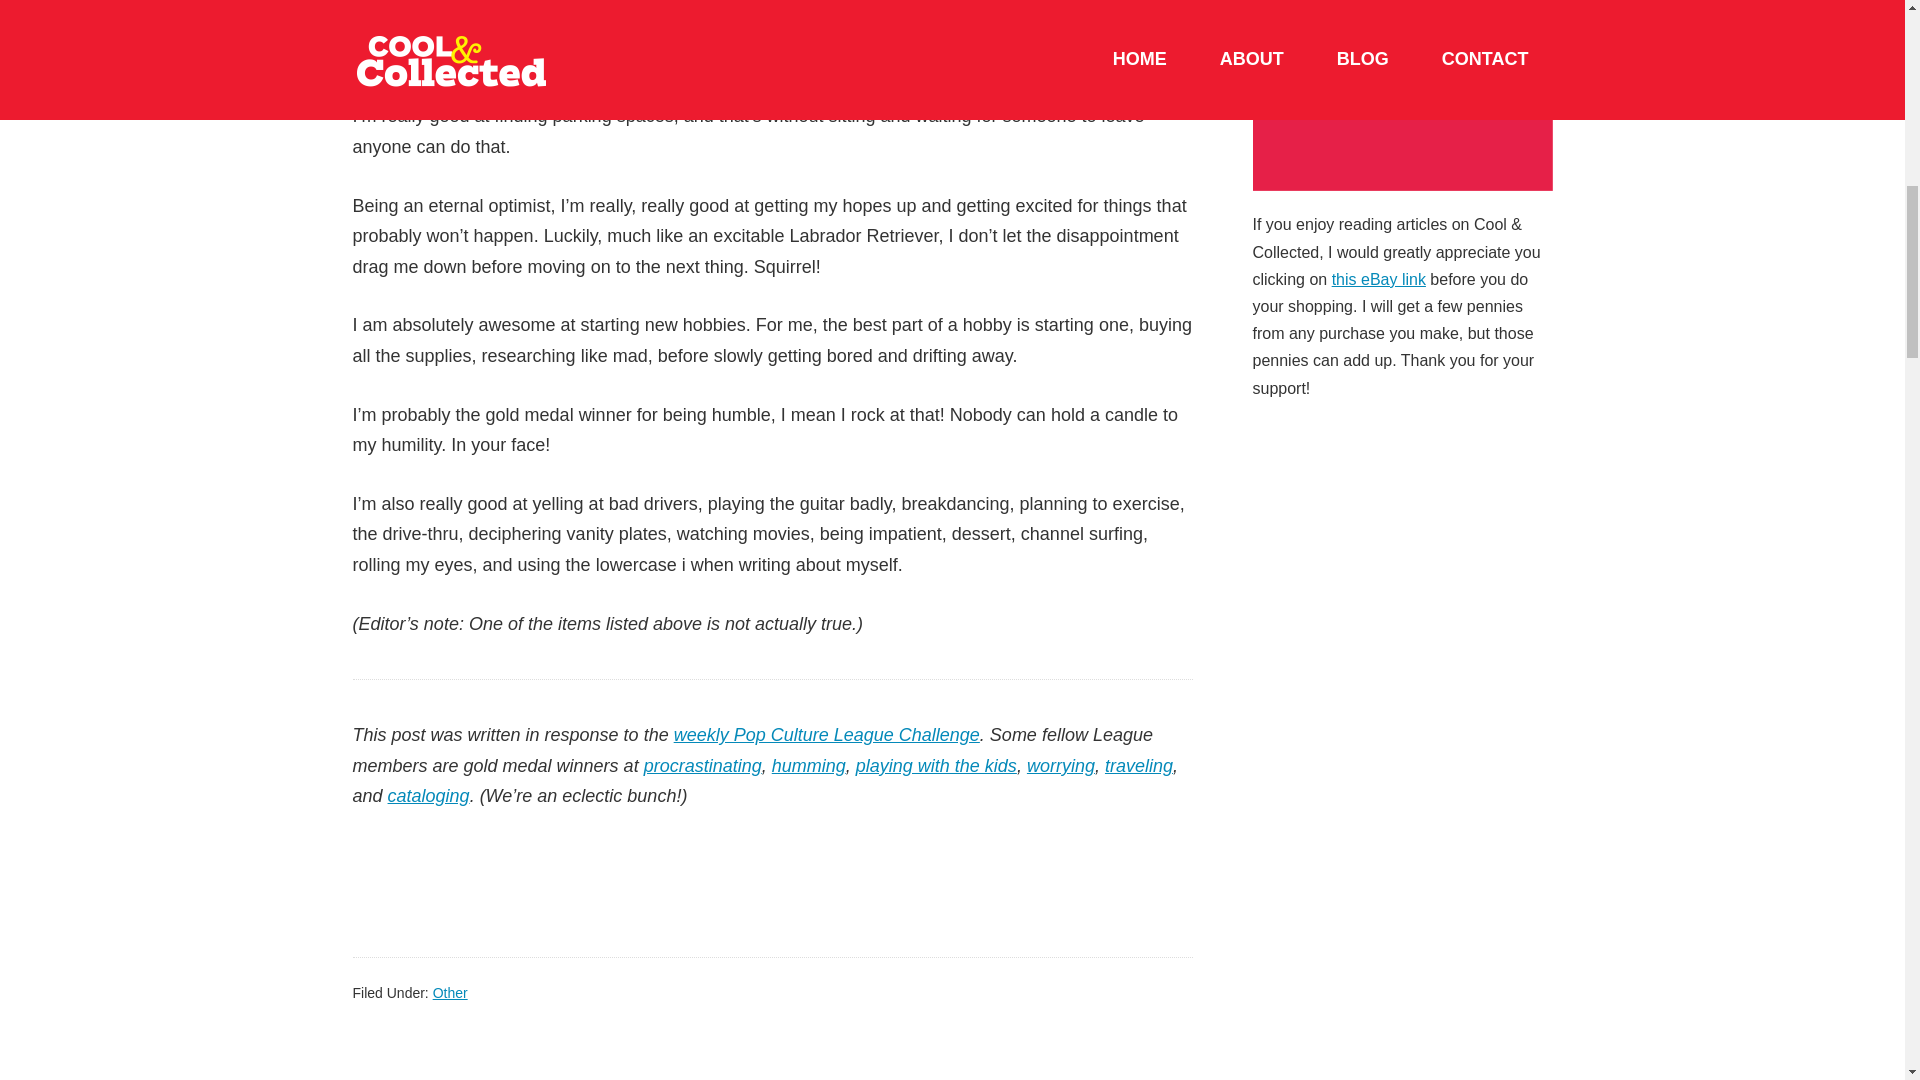  What do you see at coordinates (428, 796) in the screenshot?
I see `cataloging` at bounding box center [428, 796].